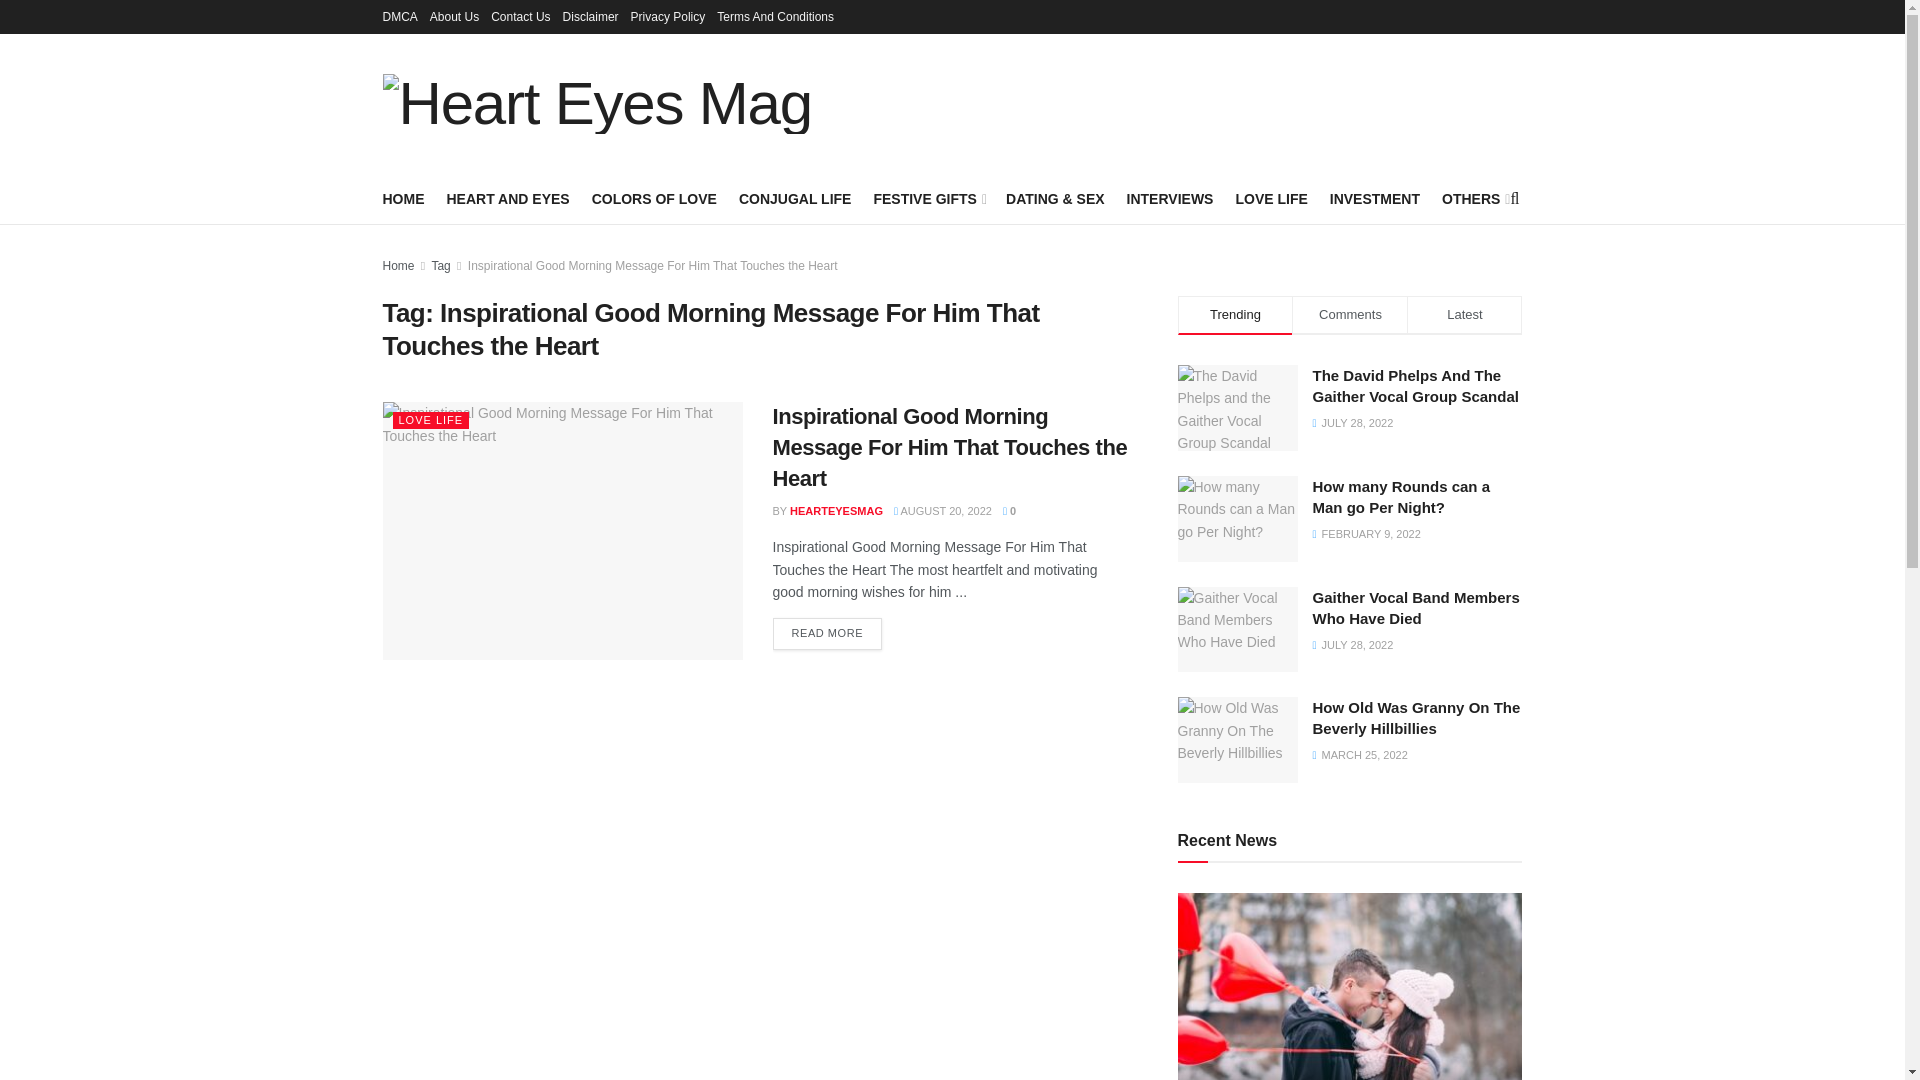 The height and width of the screenshot is (1080, 1920). Describe the element at coordinates (796, 198) in the screenshot. I see `CONJUGAL LIFE` at that location.